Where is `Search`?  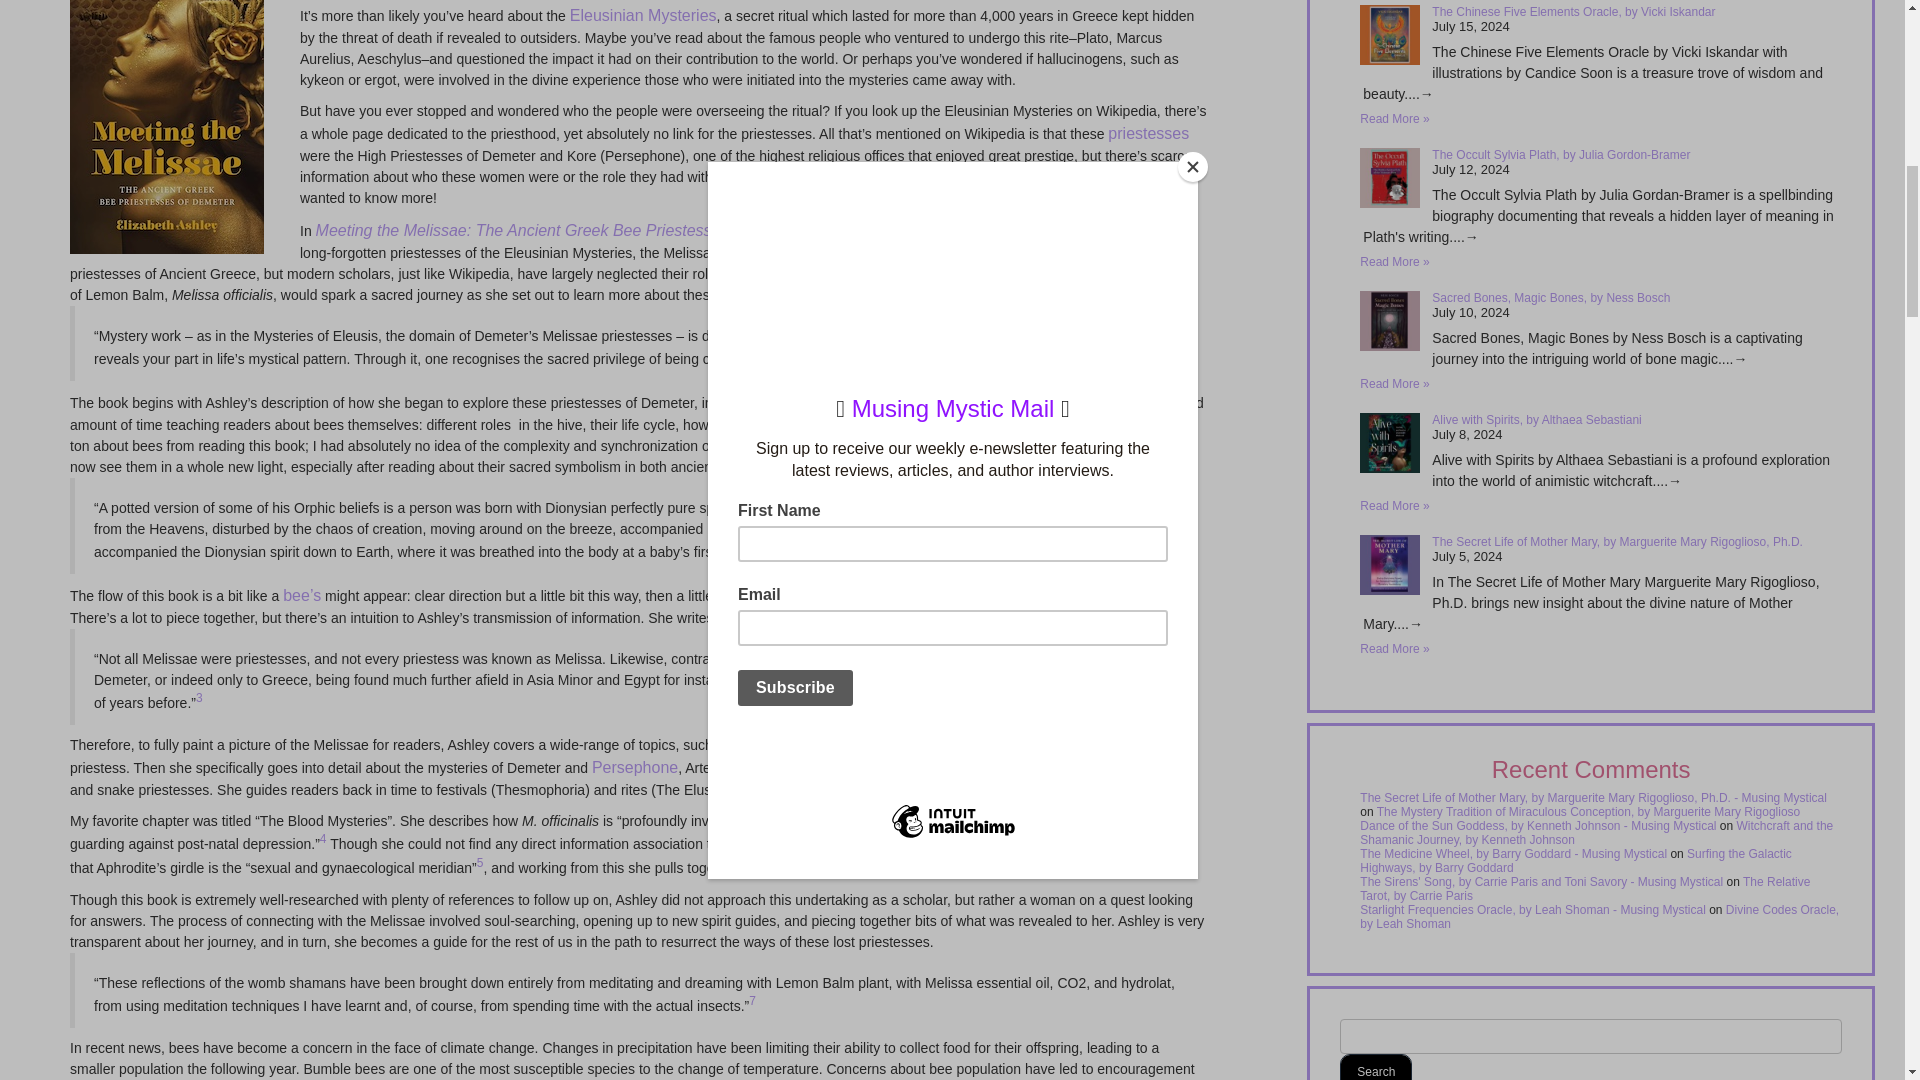 Search is located at coordinates (1376, 1067).